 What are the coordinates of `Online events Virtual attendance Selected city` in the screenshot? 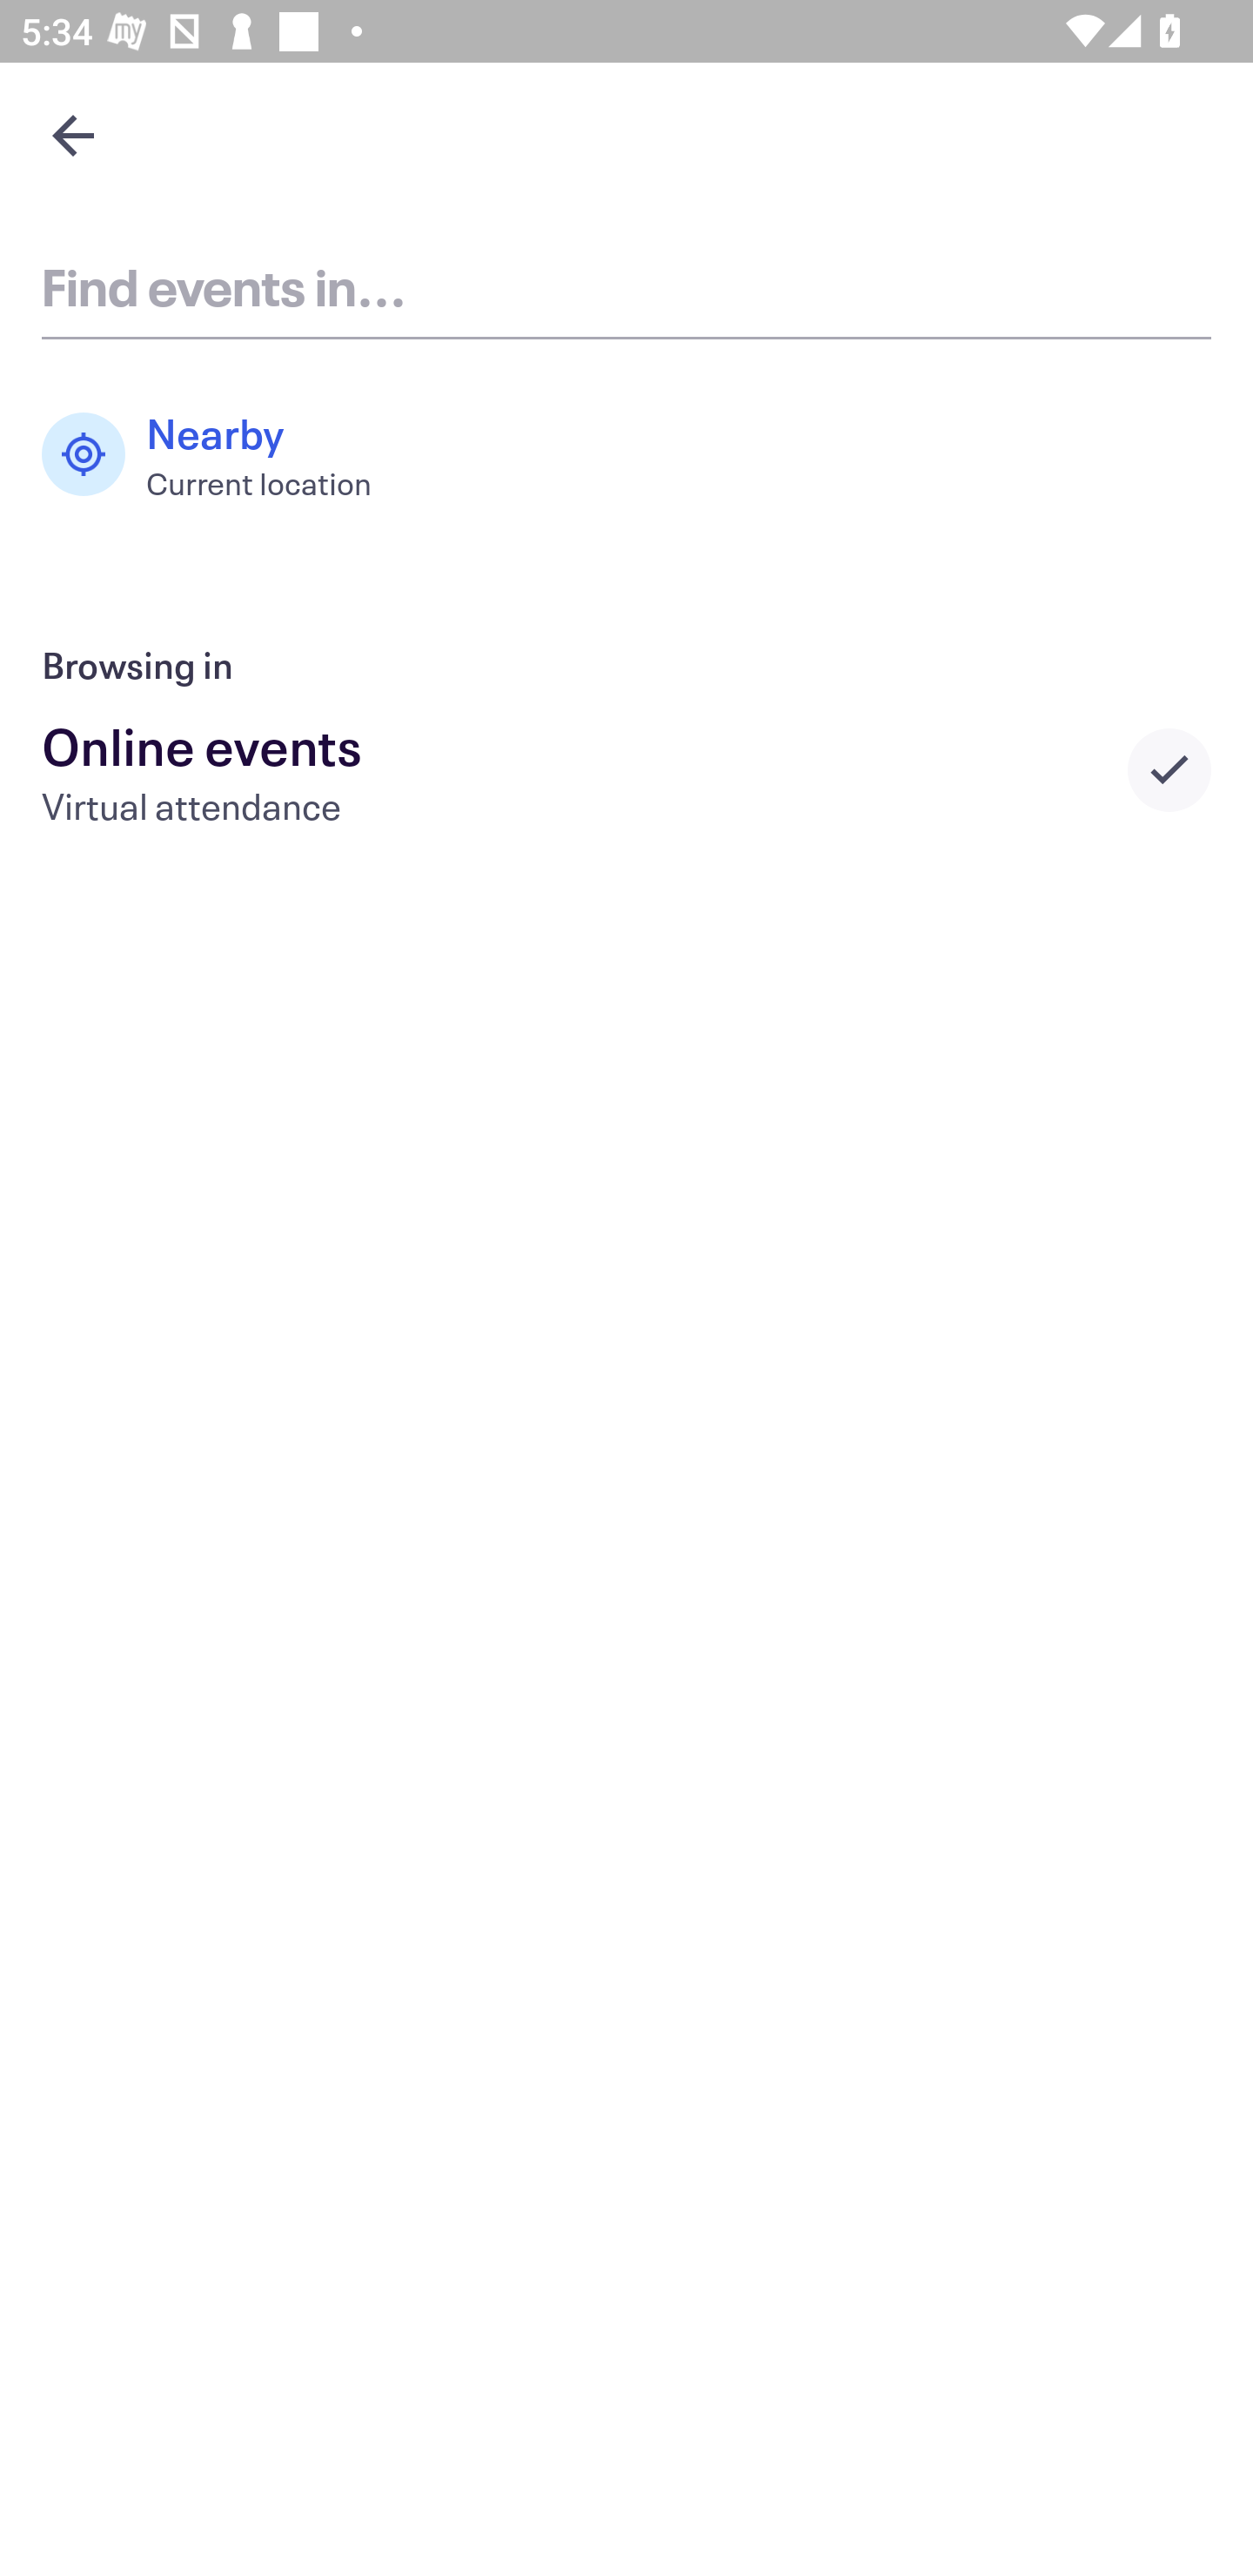 It's located at (626, 769).